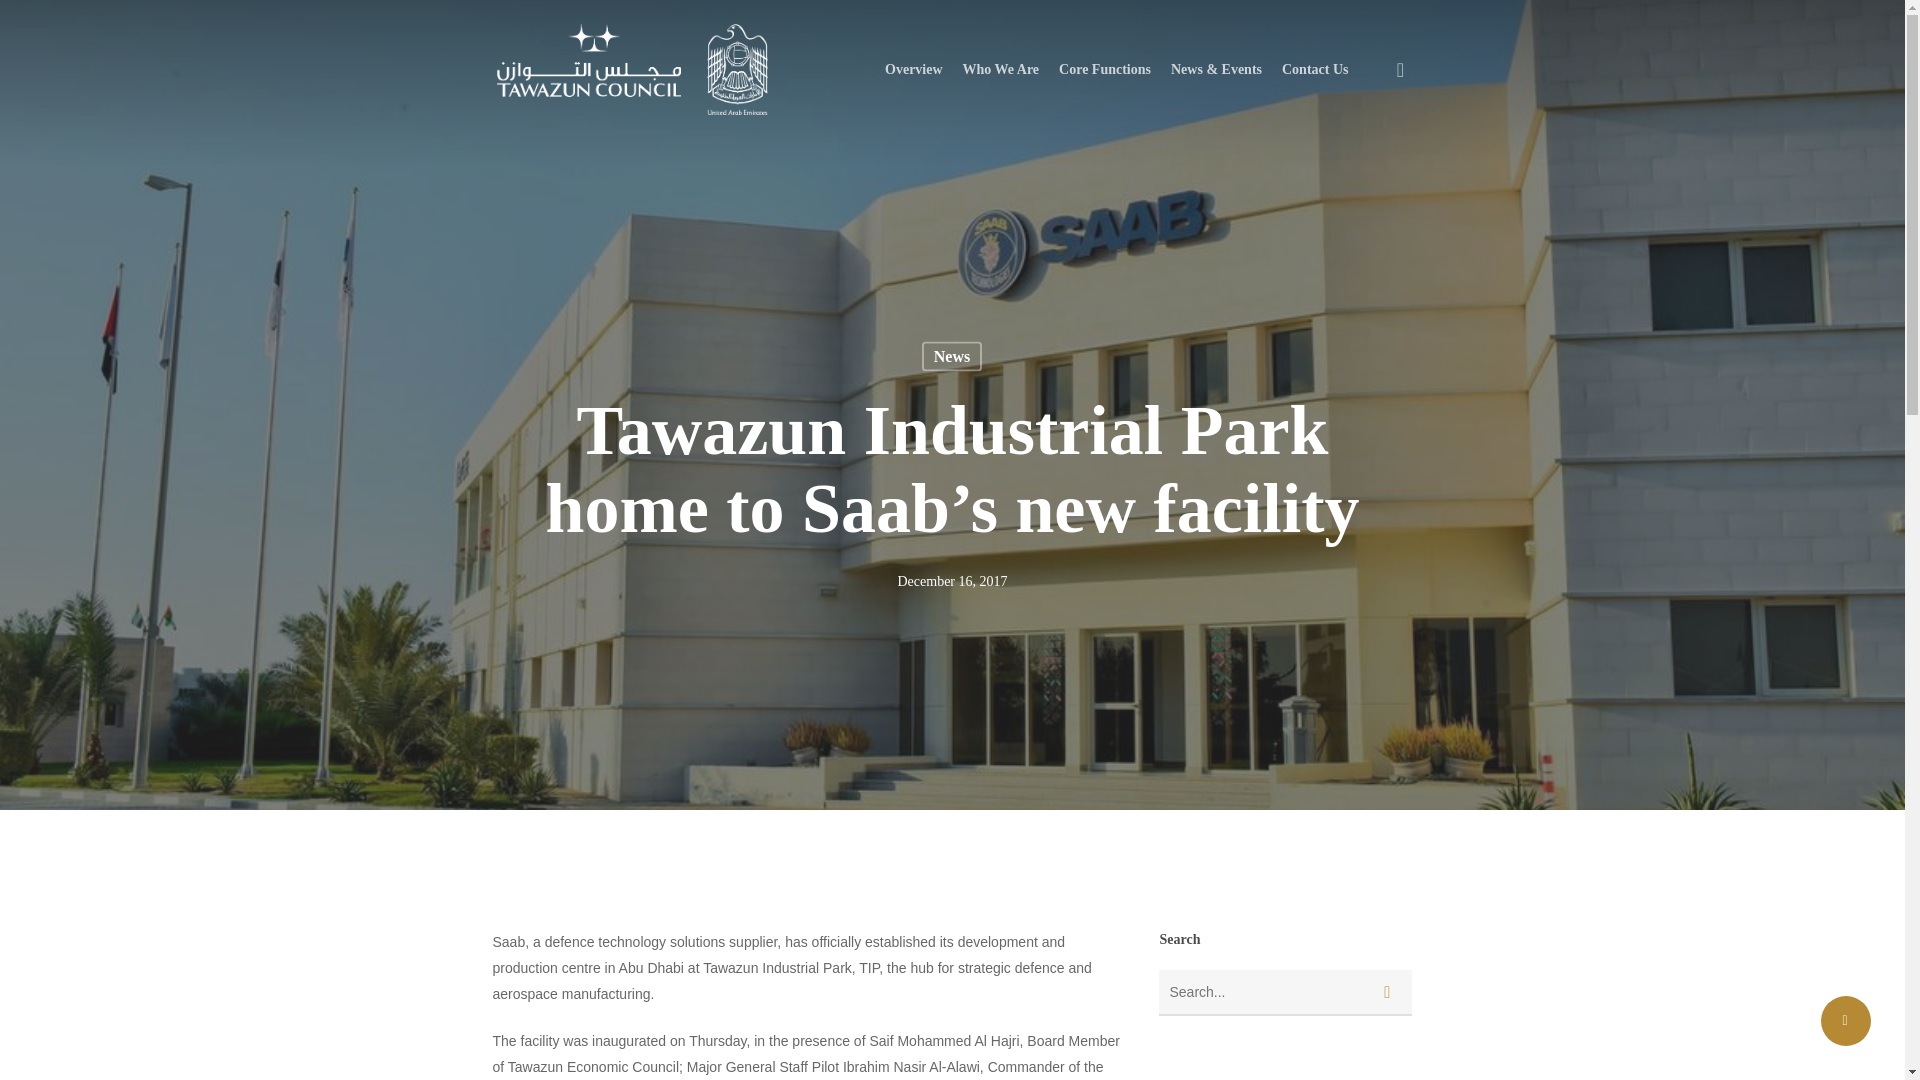  What do you see at coordinates (1400, 70) in the screenshot?
I see `search` at bounding box center [1400, 70].